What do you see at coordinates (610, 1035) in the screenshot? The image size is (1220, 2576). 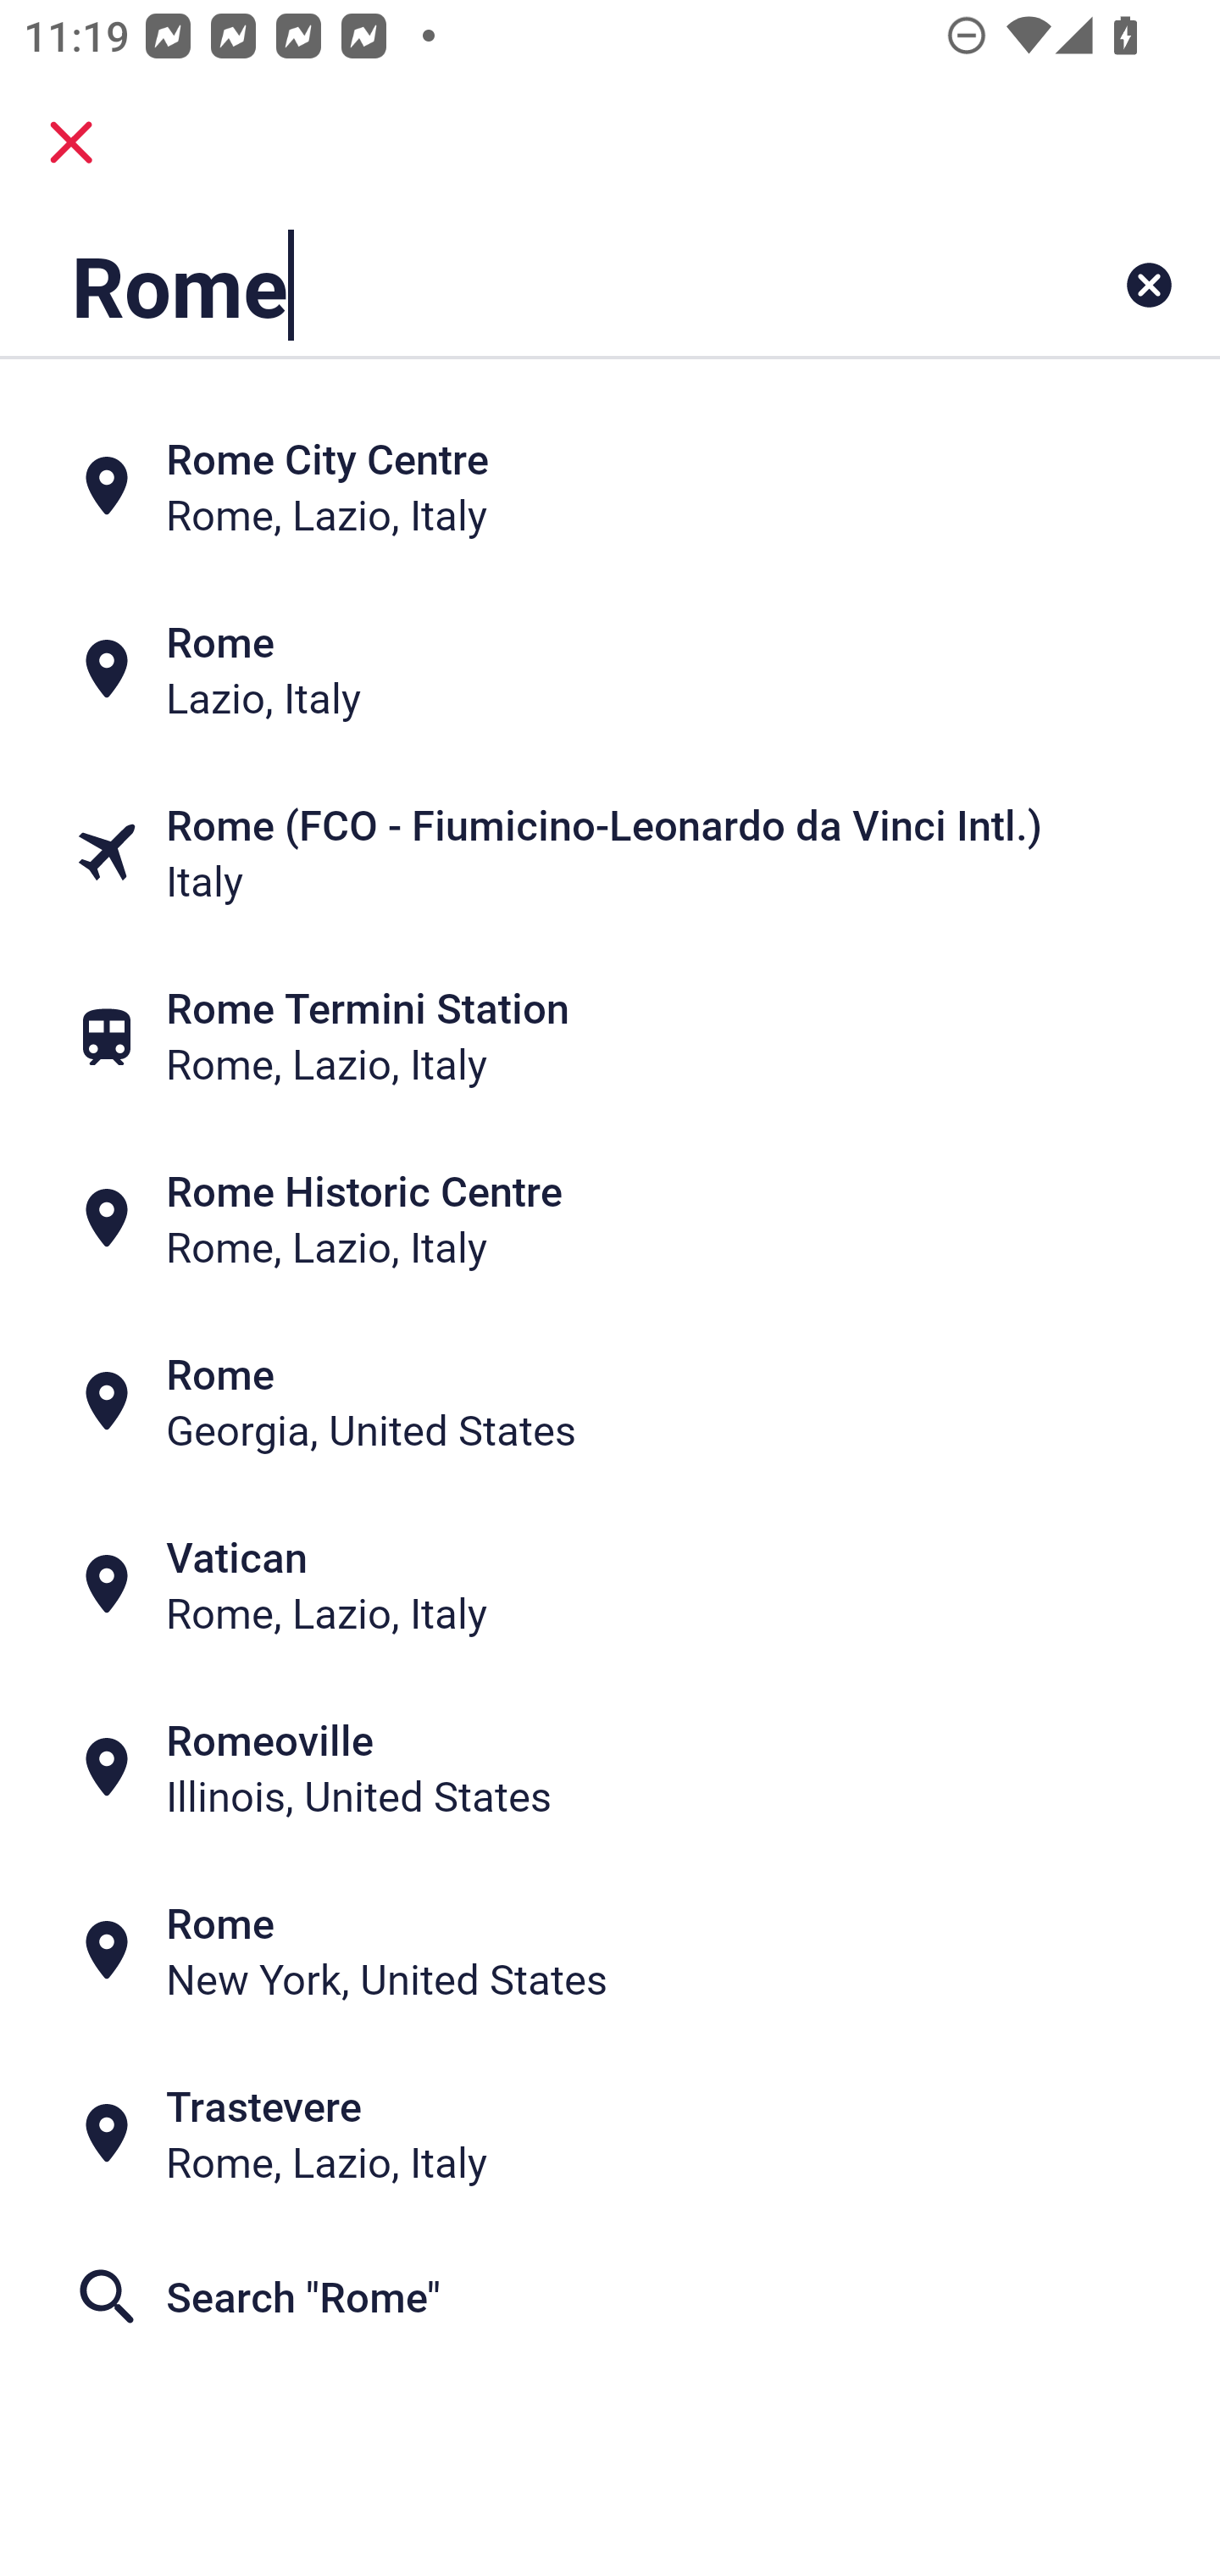 I see `Rome Termini Station Rome, Lazio, Italy` at bounding box center [610, 1035].